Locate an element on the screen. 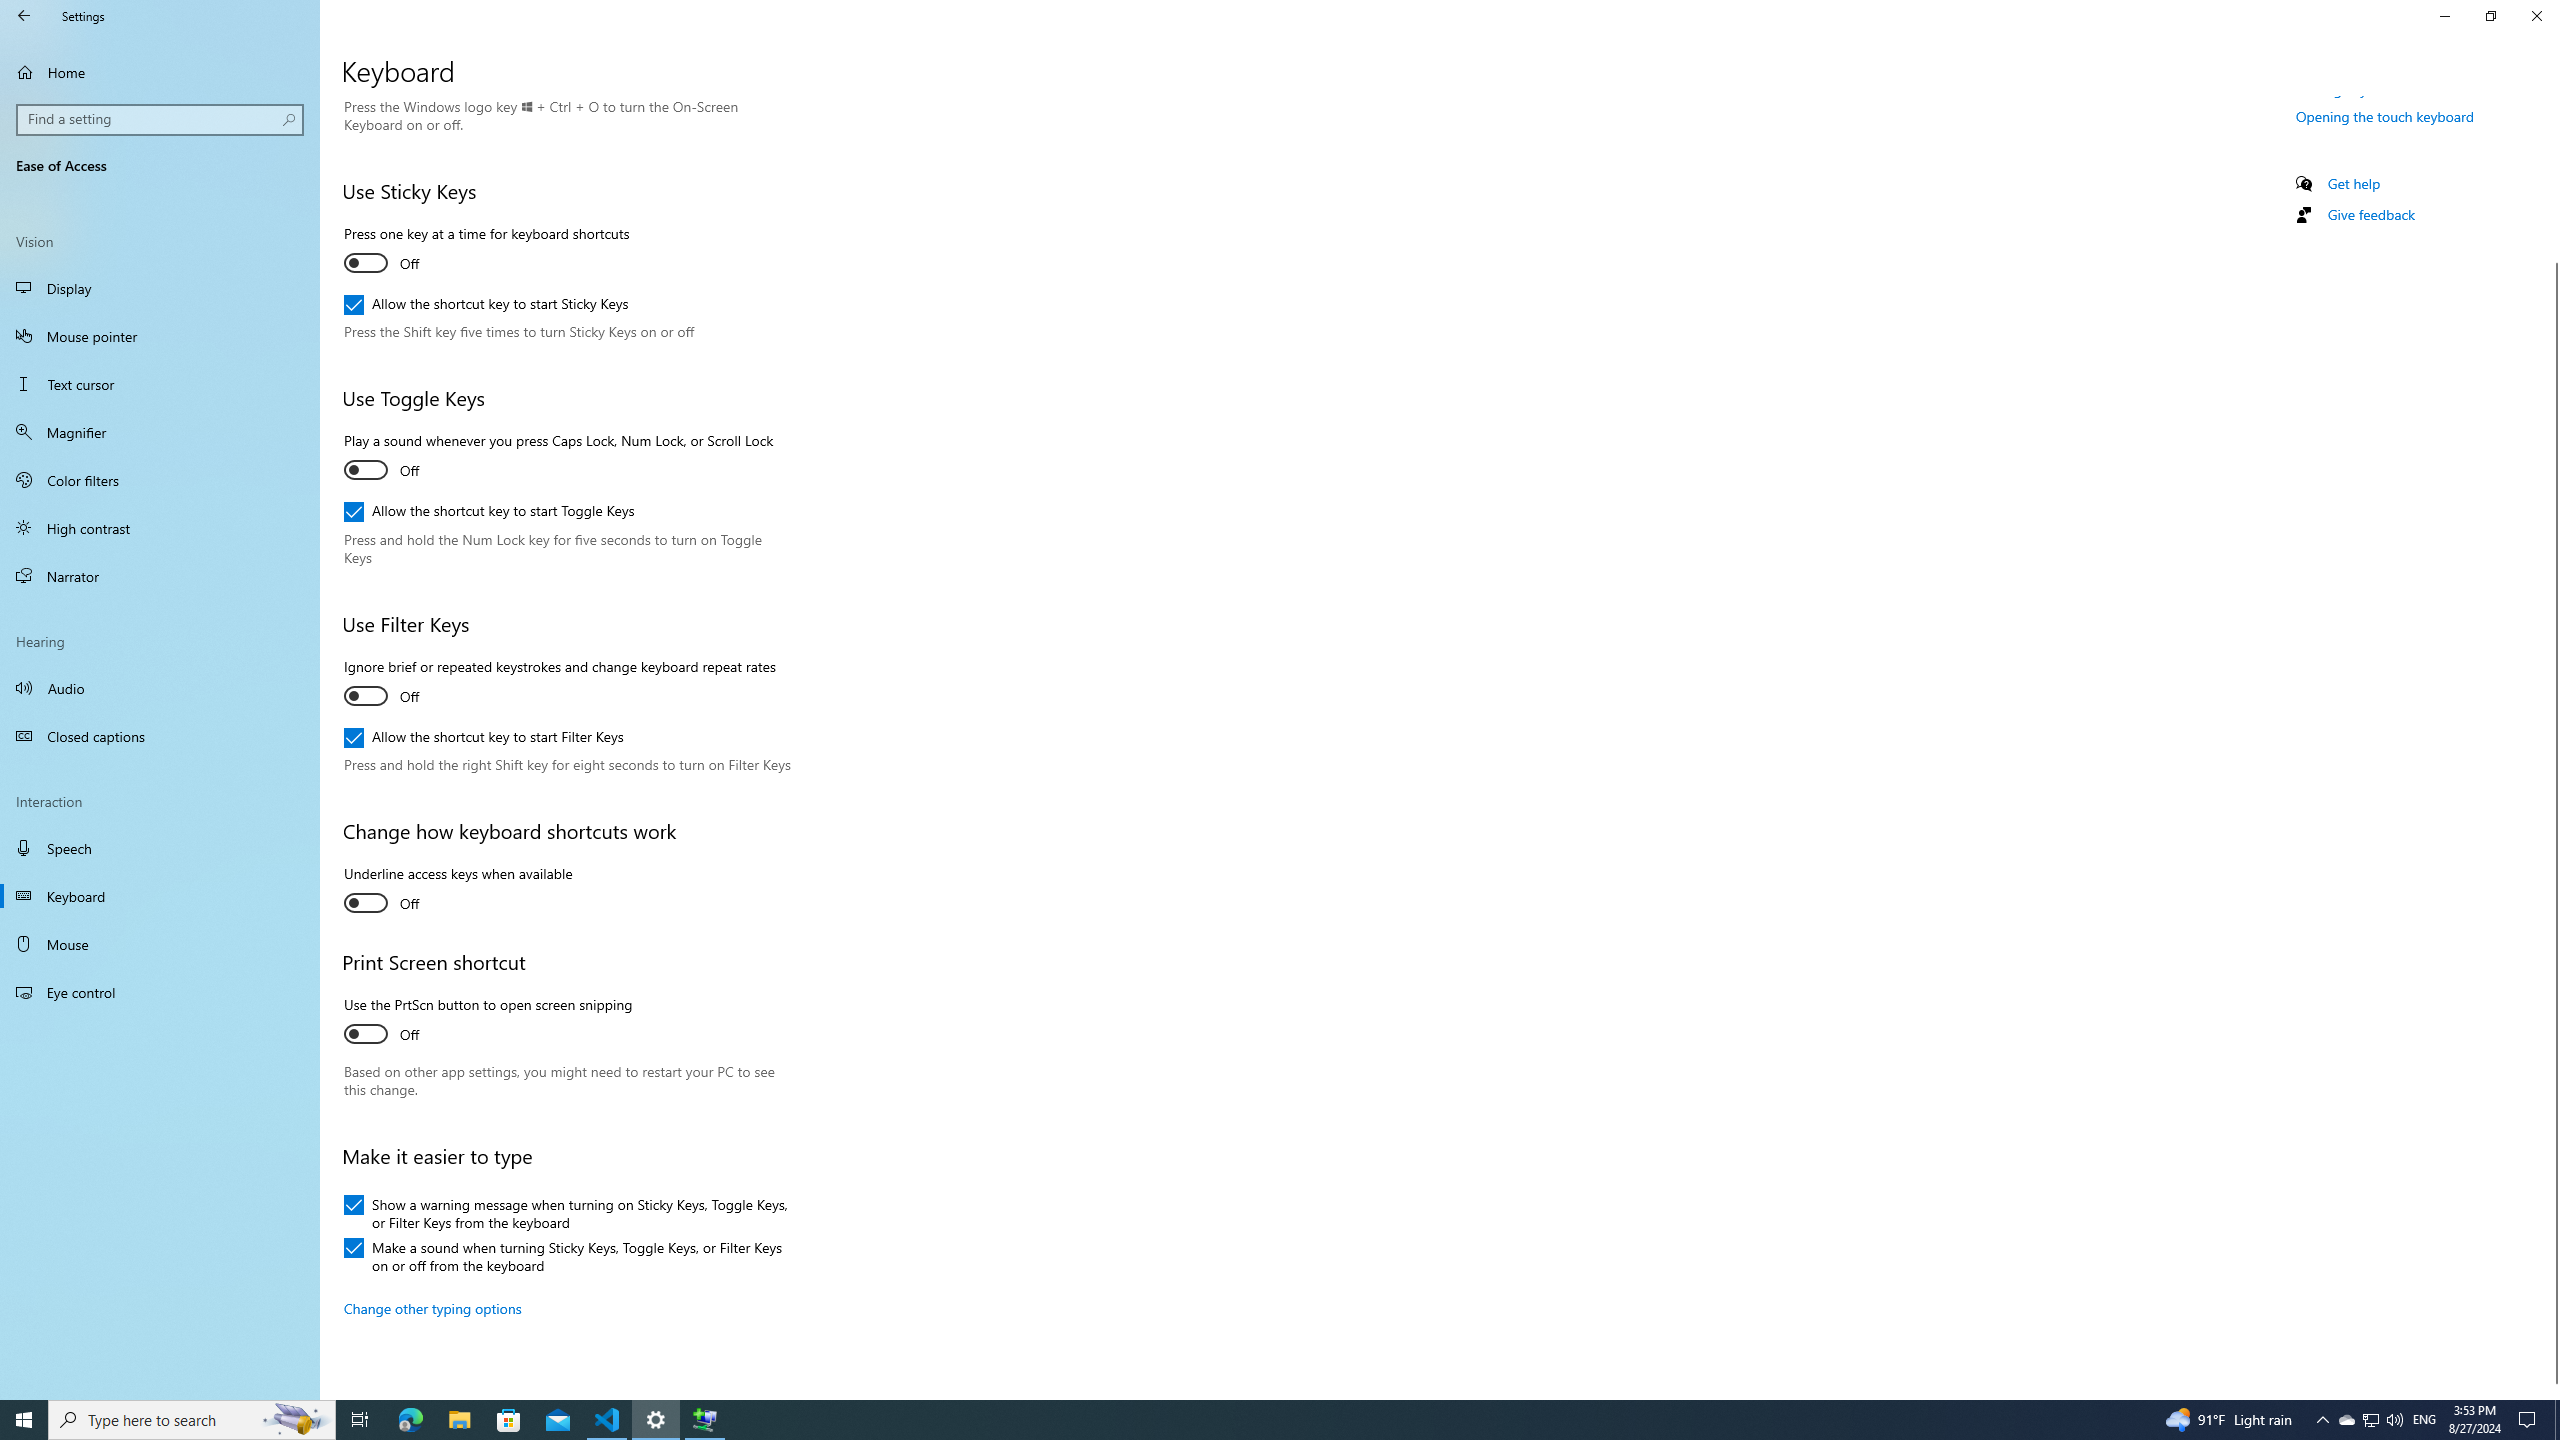 The image size is (2560, 1440). Show desktop is located at coordinates (2557, 1420).